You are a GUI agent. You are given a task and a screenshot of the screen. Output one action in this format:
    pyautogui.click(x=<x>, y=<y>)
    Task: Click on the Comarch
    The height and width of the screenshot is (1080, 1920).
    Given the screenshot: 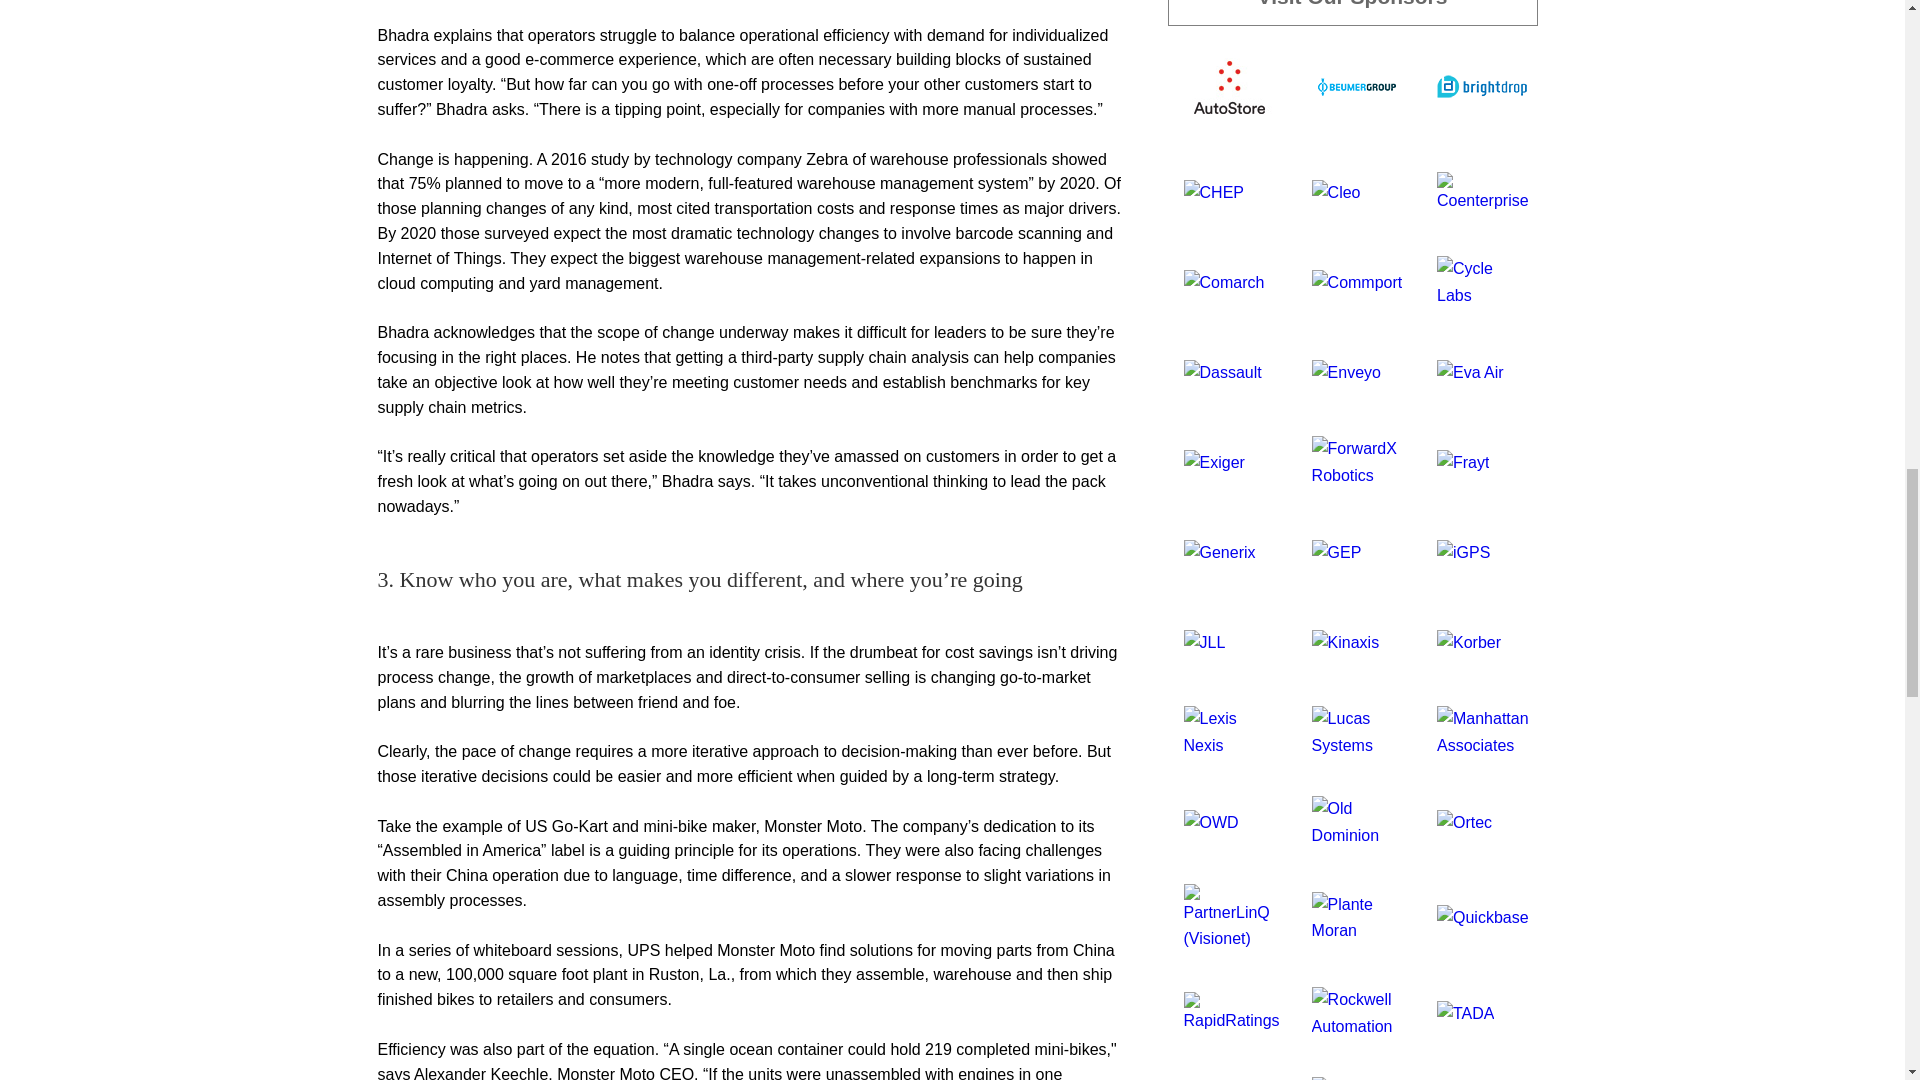 What is the action you would take?
    pyautogui.click(x=1224, y=282)
    